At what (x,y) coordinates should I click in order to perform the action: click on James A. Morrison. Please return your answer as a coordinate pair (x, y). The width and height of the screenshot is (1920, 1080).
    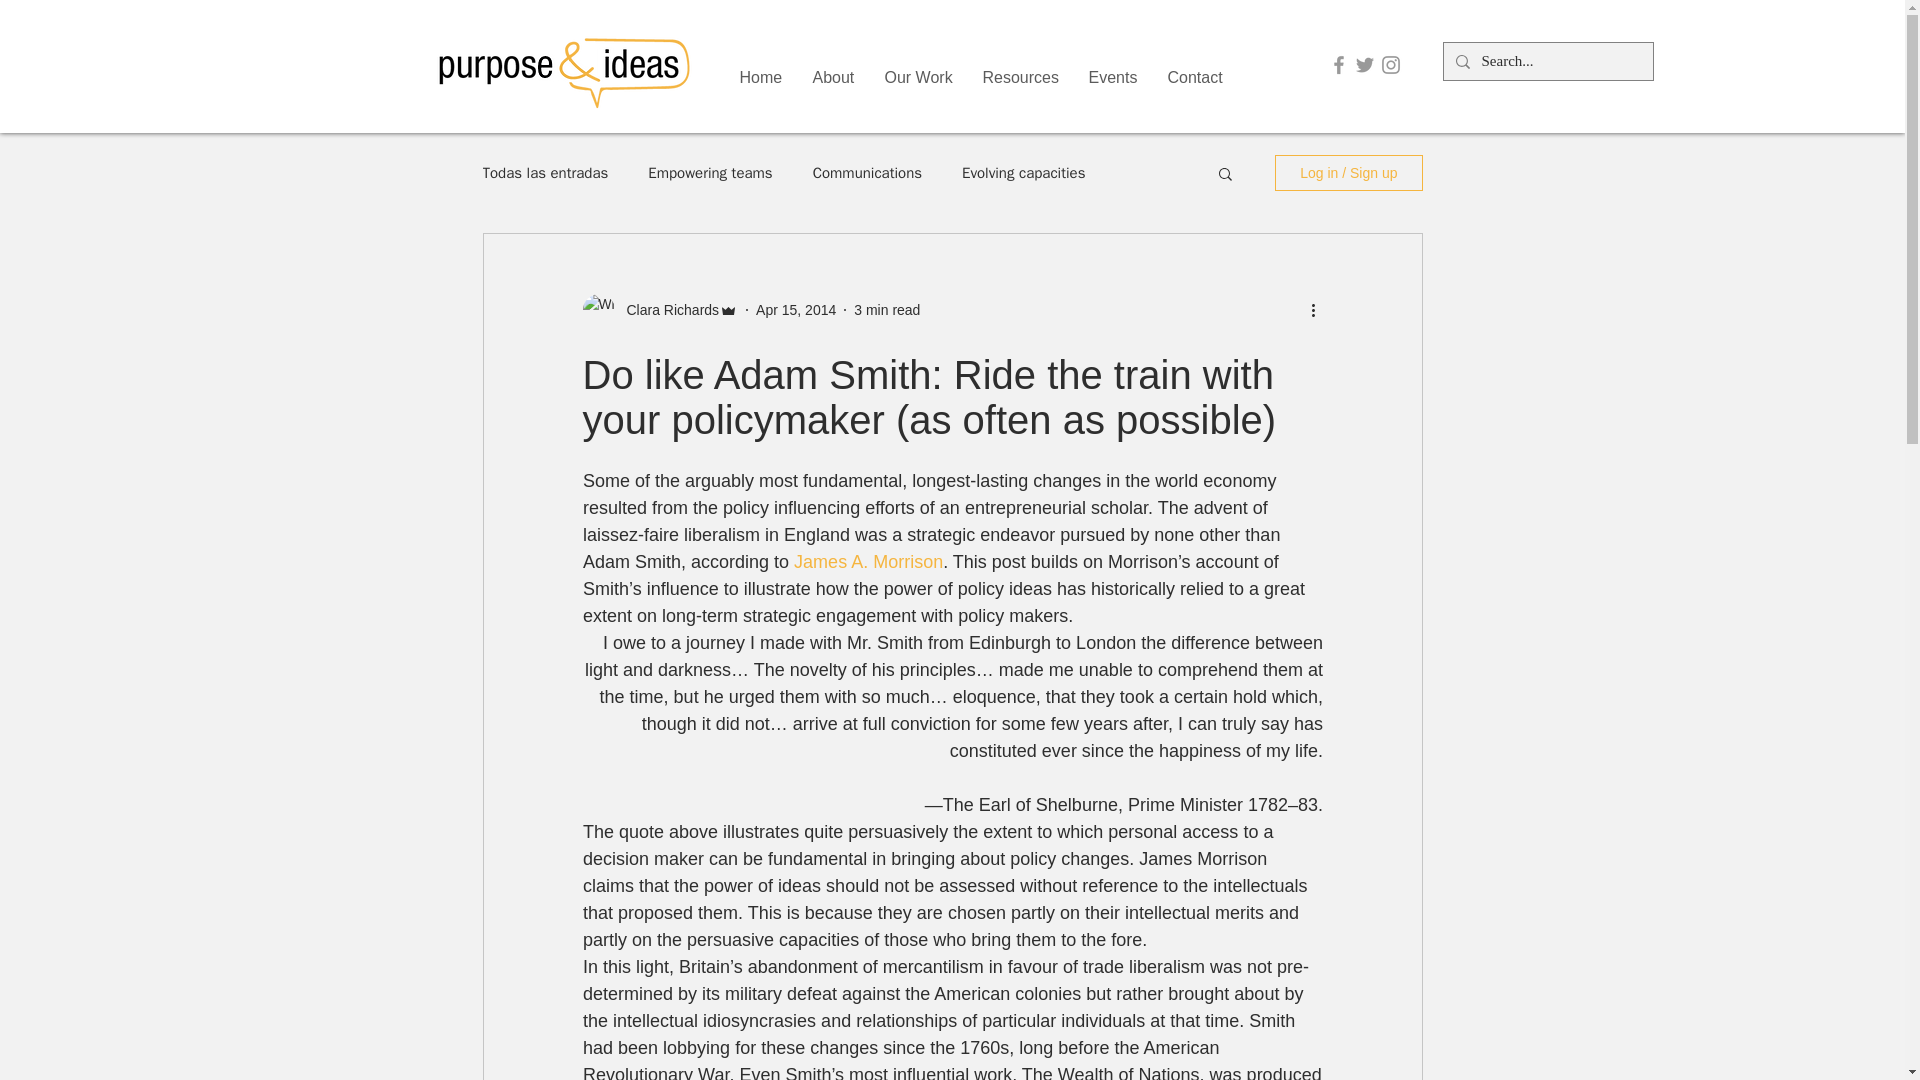
    Looking at the image, I should click on (868, 562).